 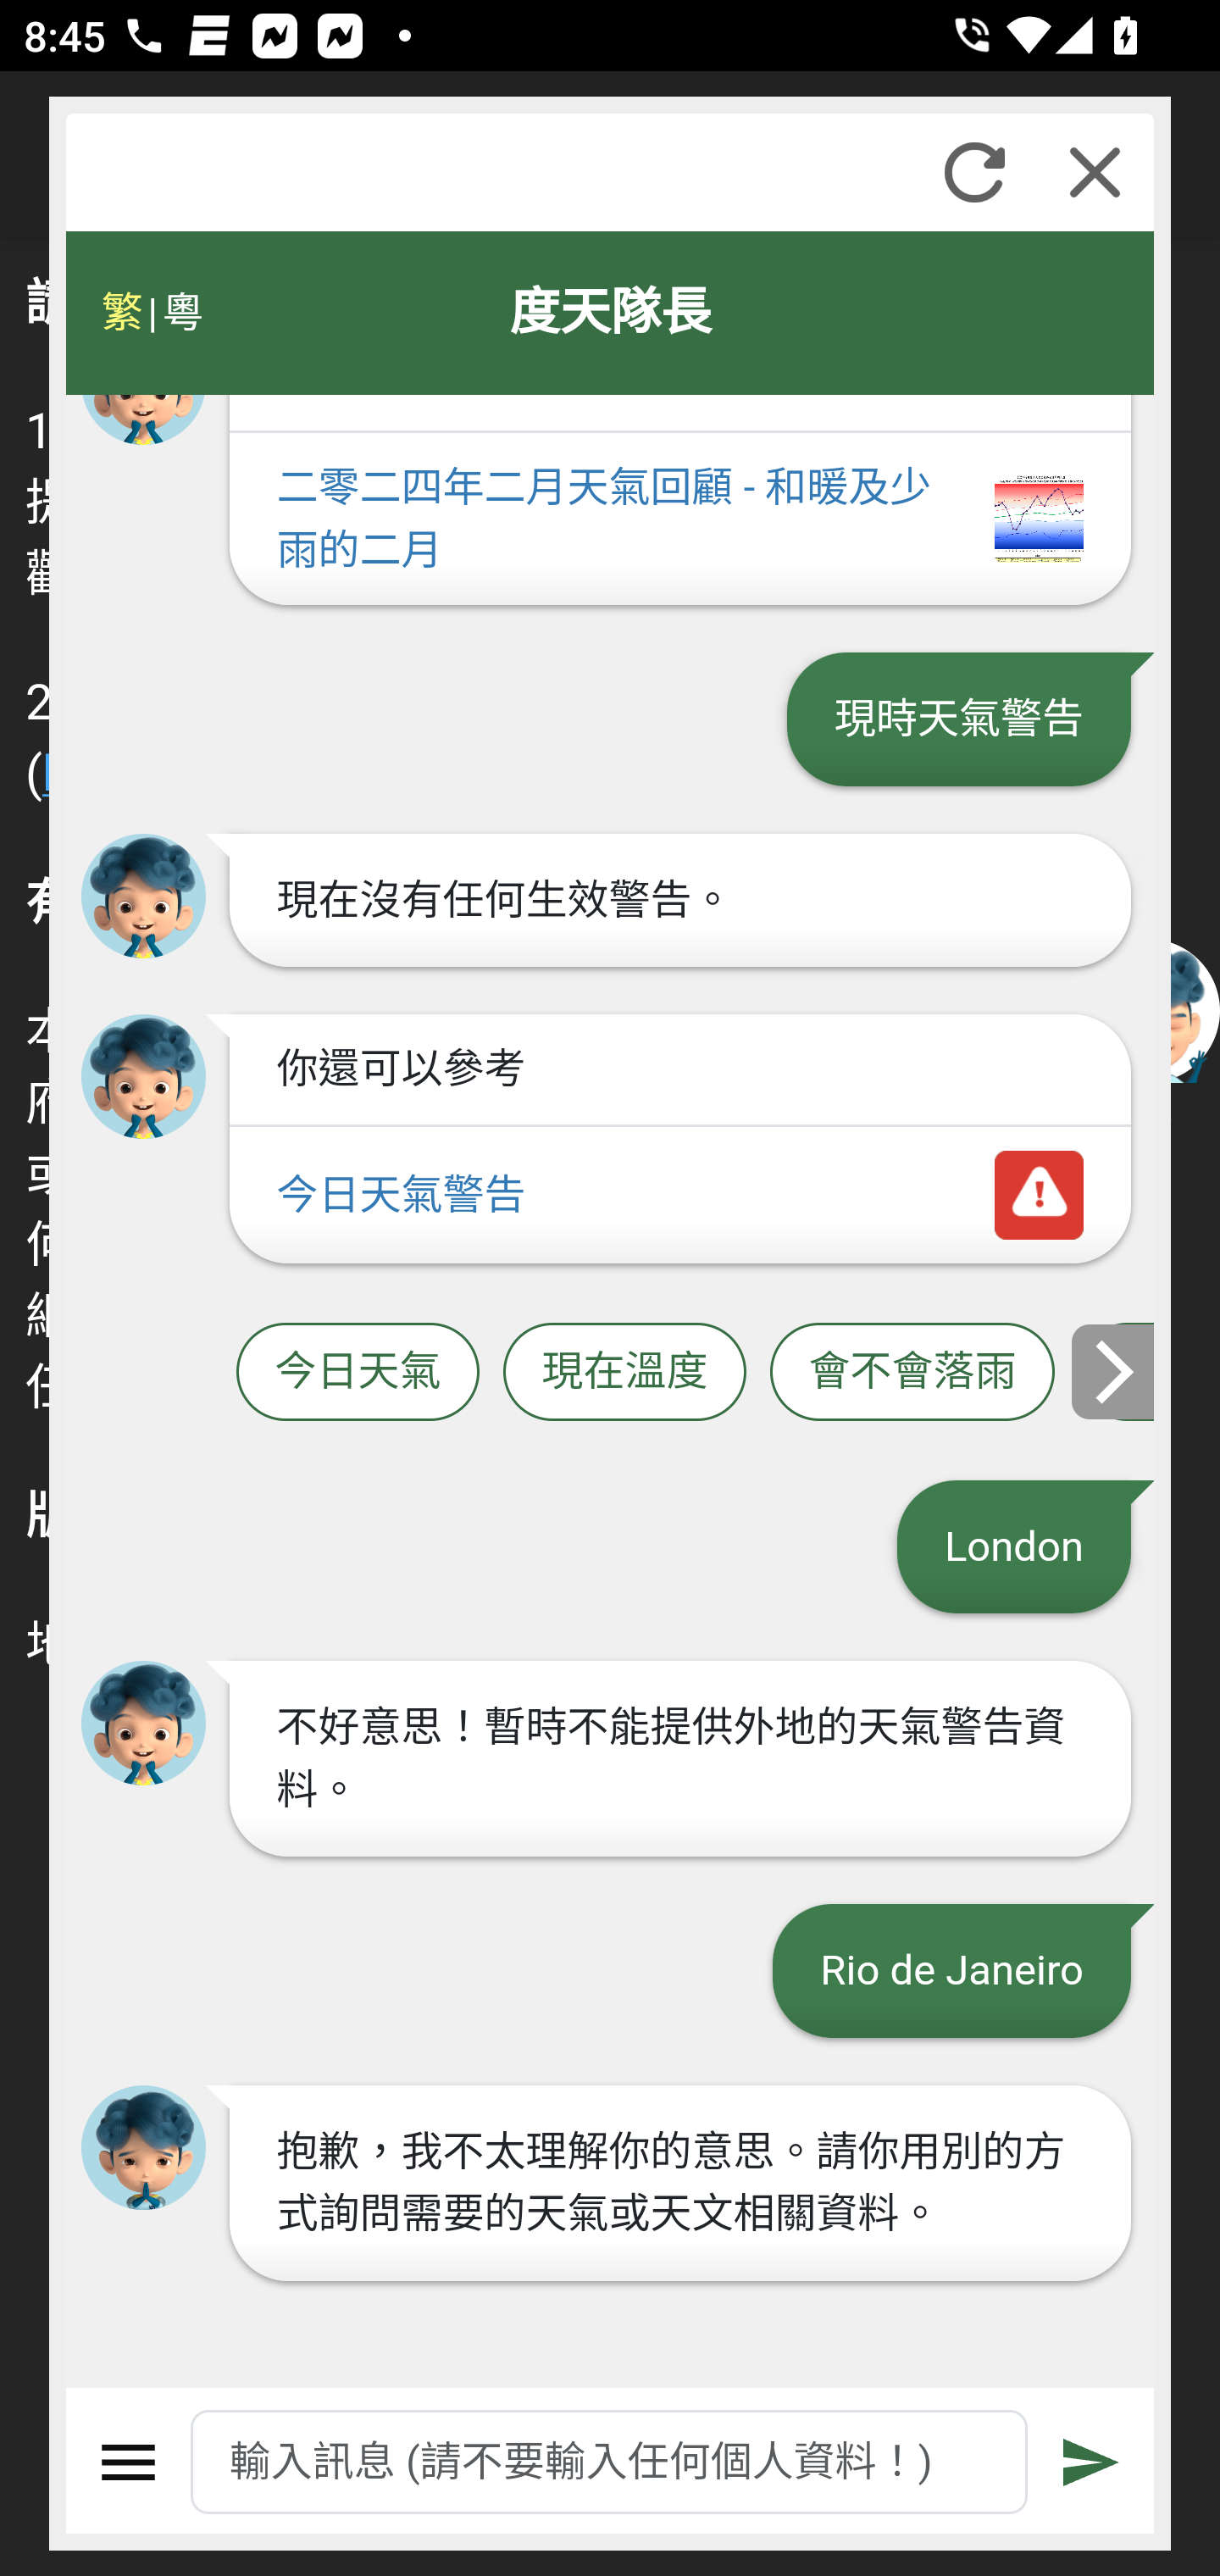 I want to click on 今日天氣警告, so click(x=679, y=1196).